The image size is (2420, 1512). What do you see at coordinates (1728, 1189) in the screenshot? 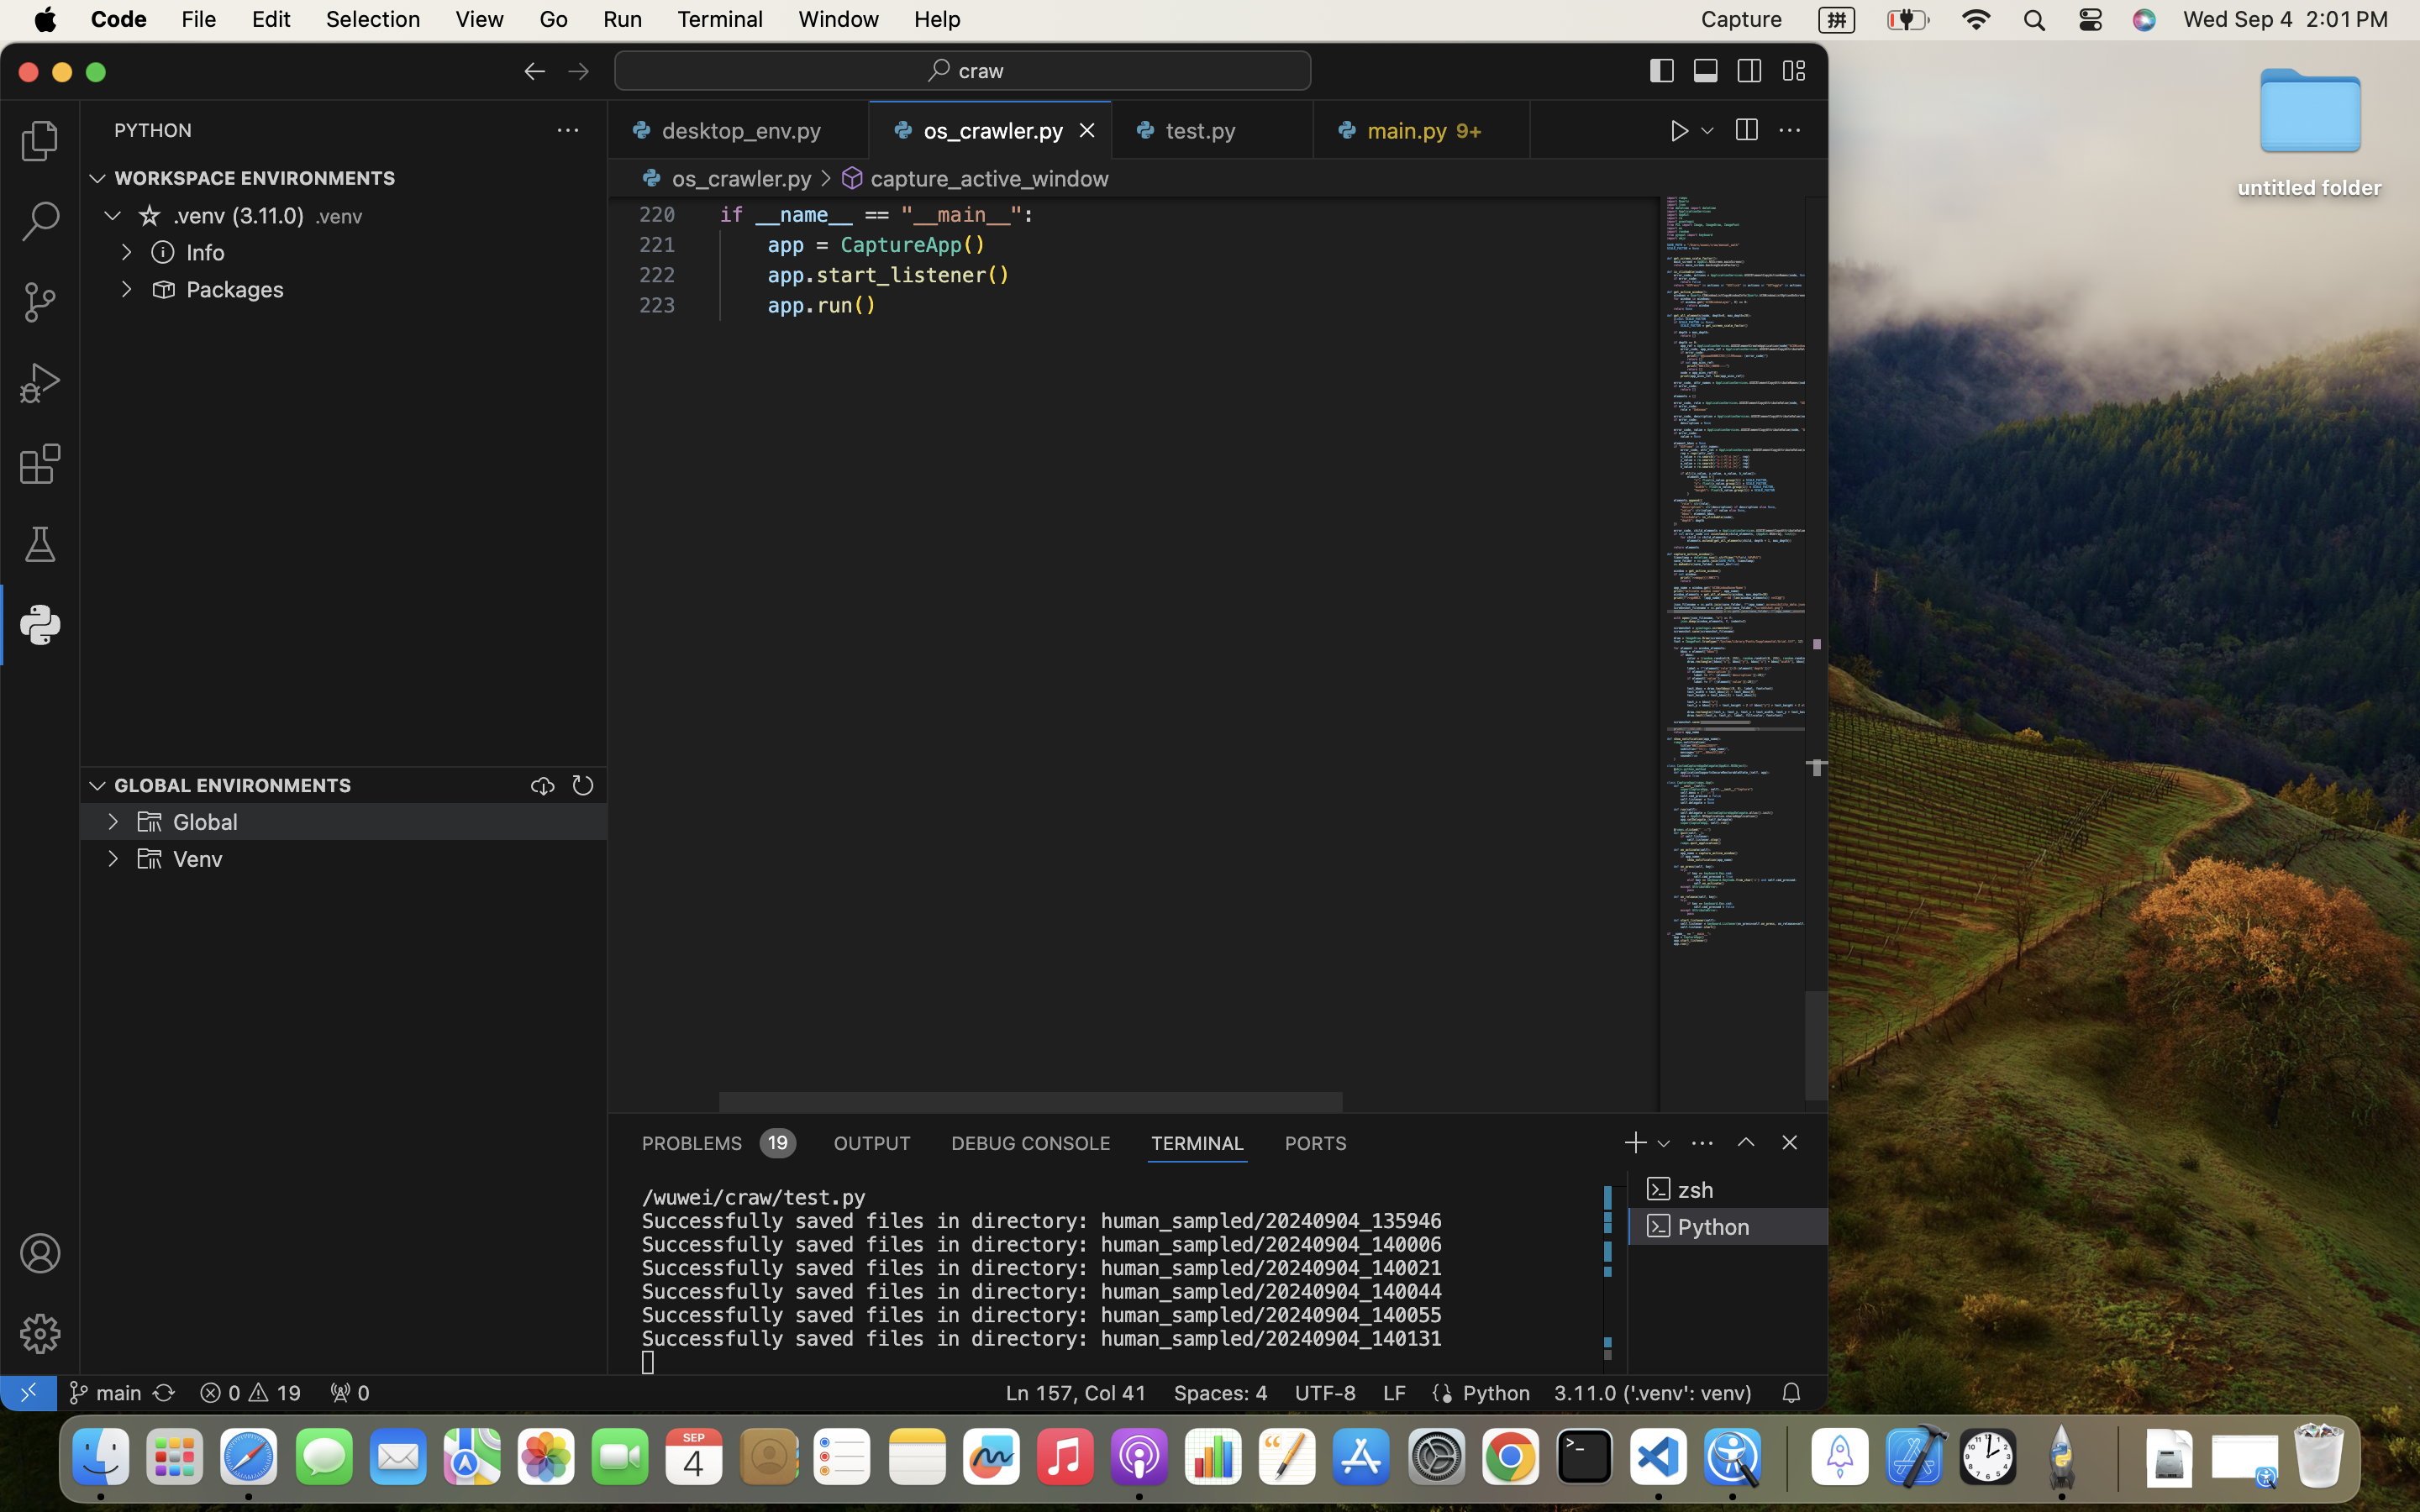
I see `zsh ` at bounding box center [1728, 1189].